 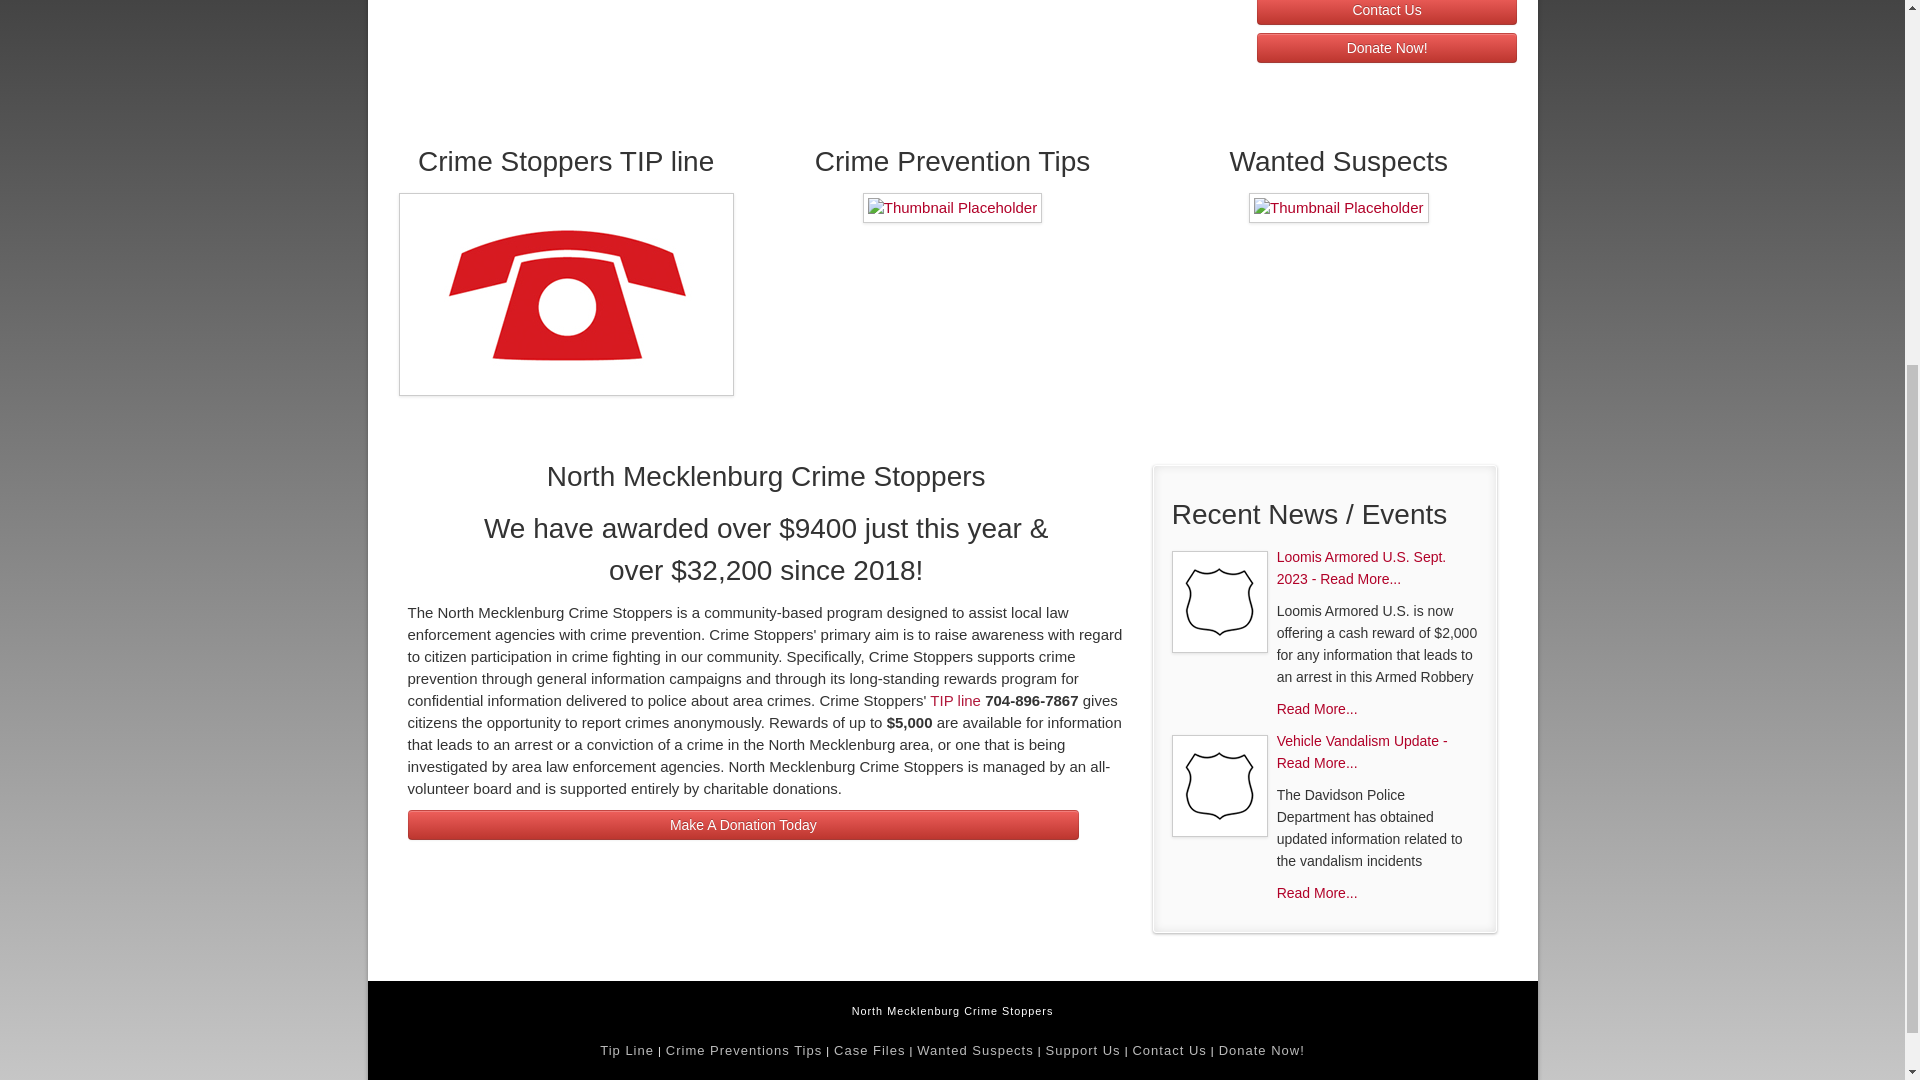 What do you see at coordinates (974, 1050) in the screenshot?
I see `Wanted Suspects` at bounding box center [974, 1050].